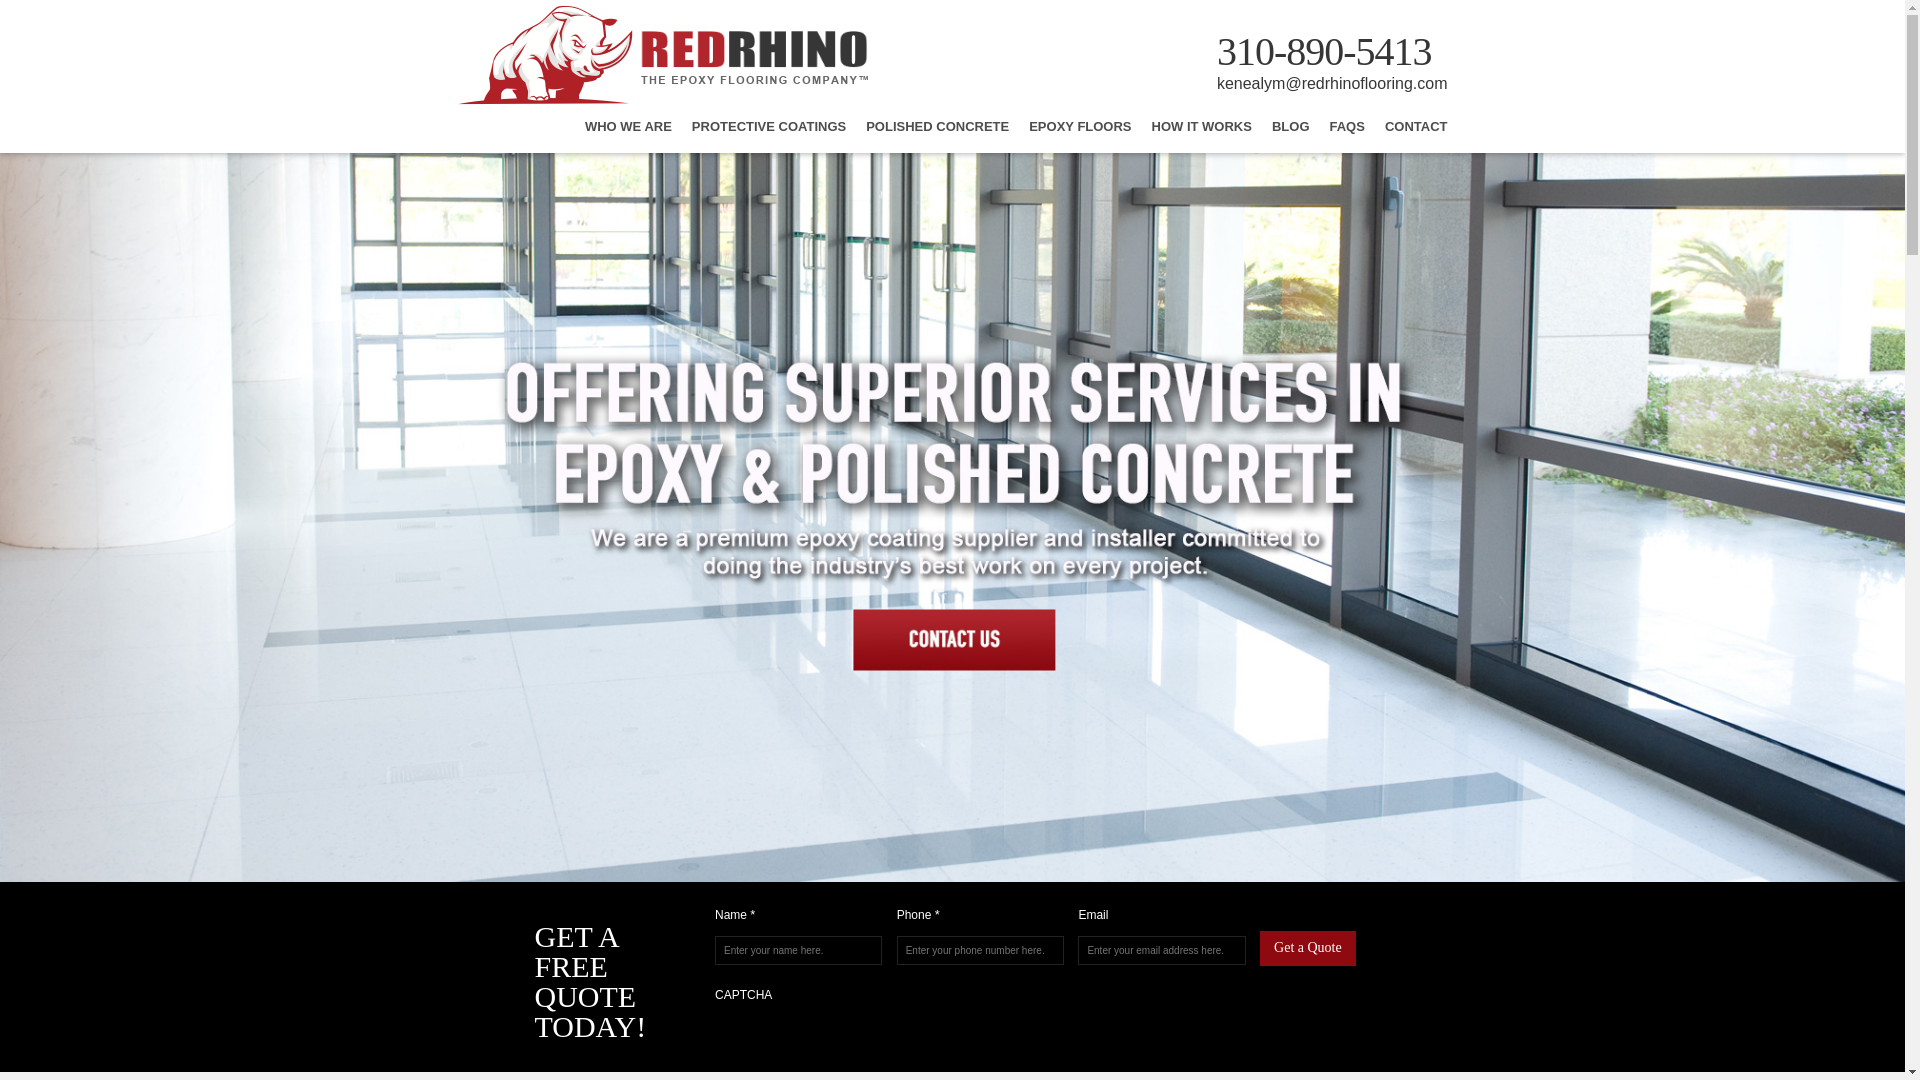 This screenshot has width=1920, height=1080. I want to click on Epoxy flooring Installation process, so click(1202, 134).